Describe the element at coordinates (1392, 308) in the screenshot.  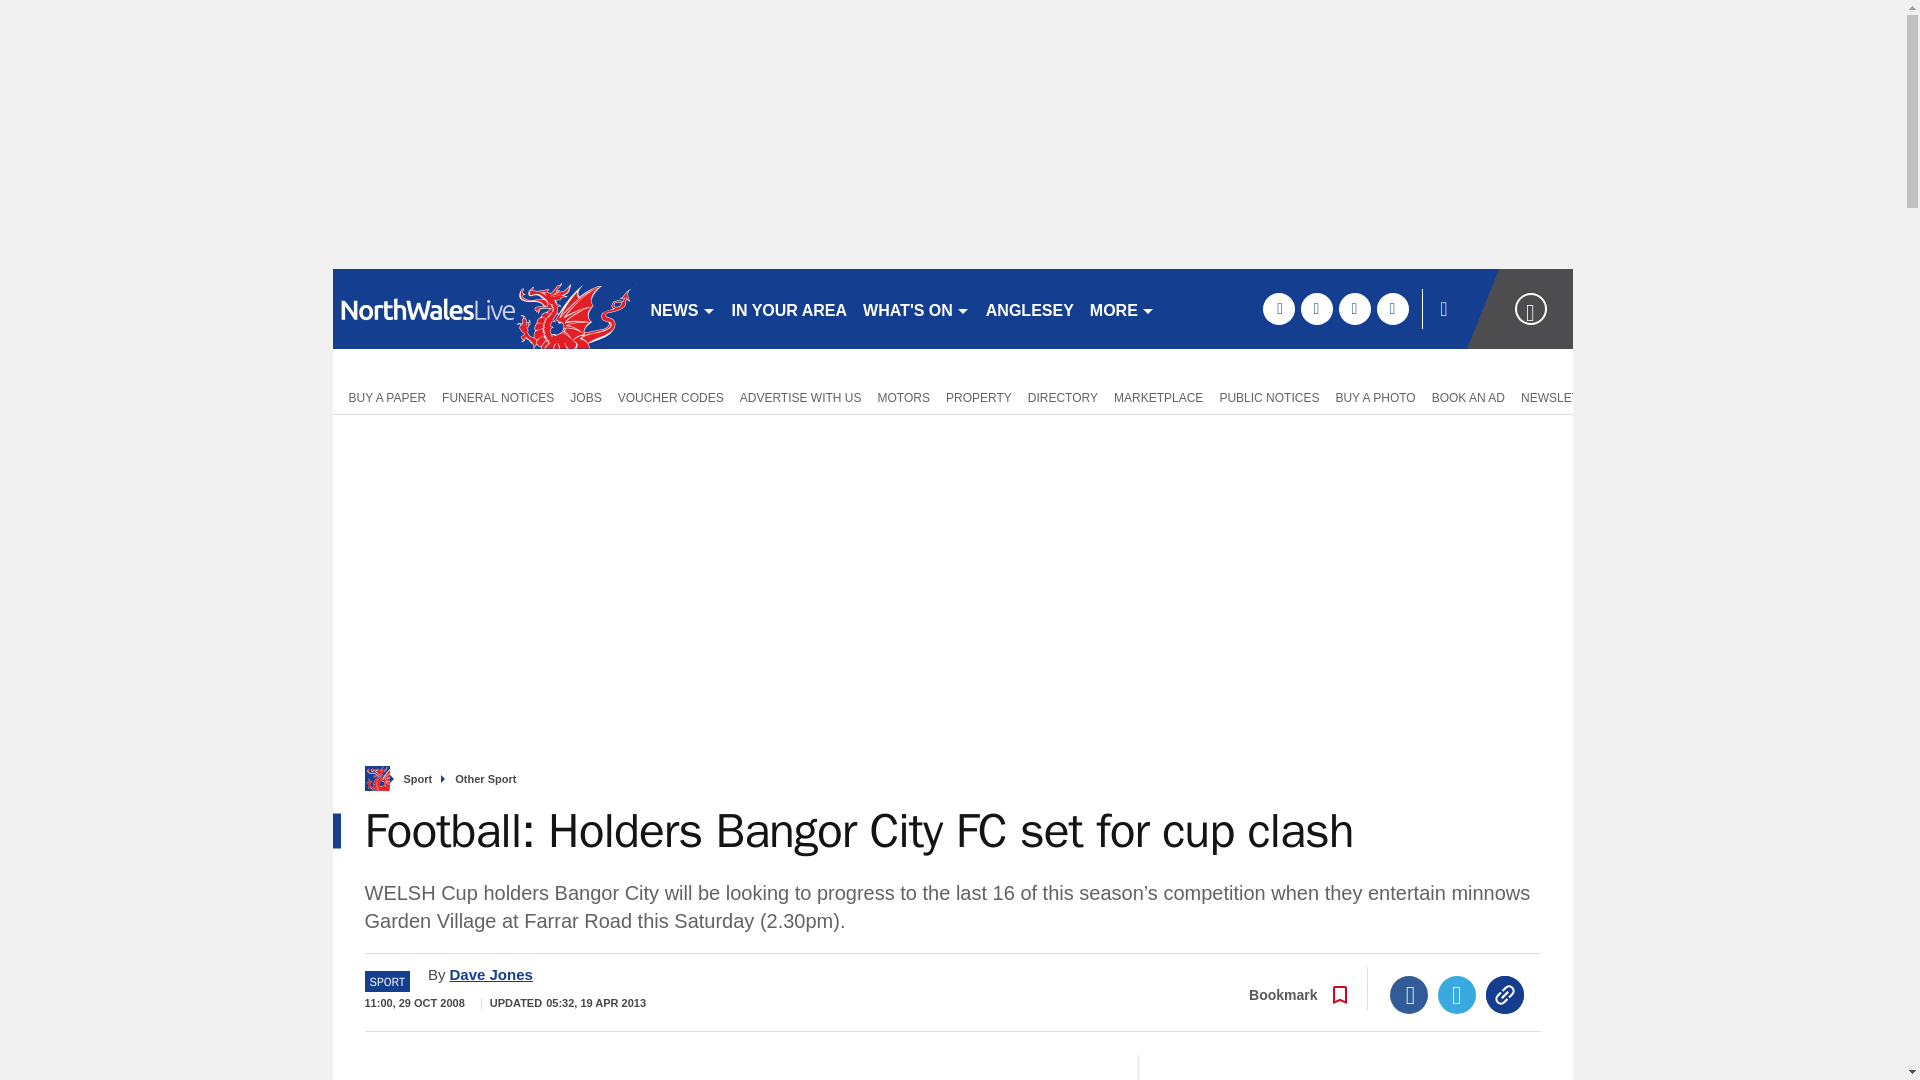
I see `instagram` at that location.